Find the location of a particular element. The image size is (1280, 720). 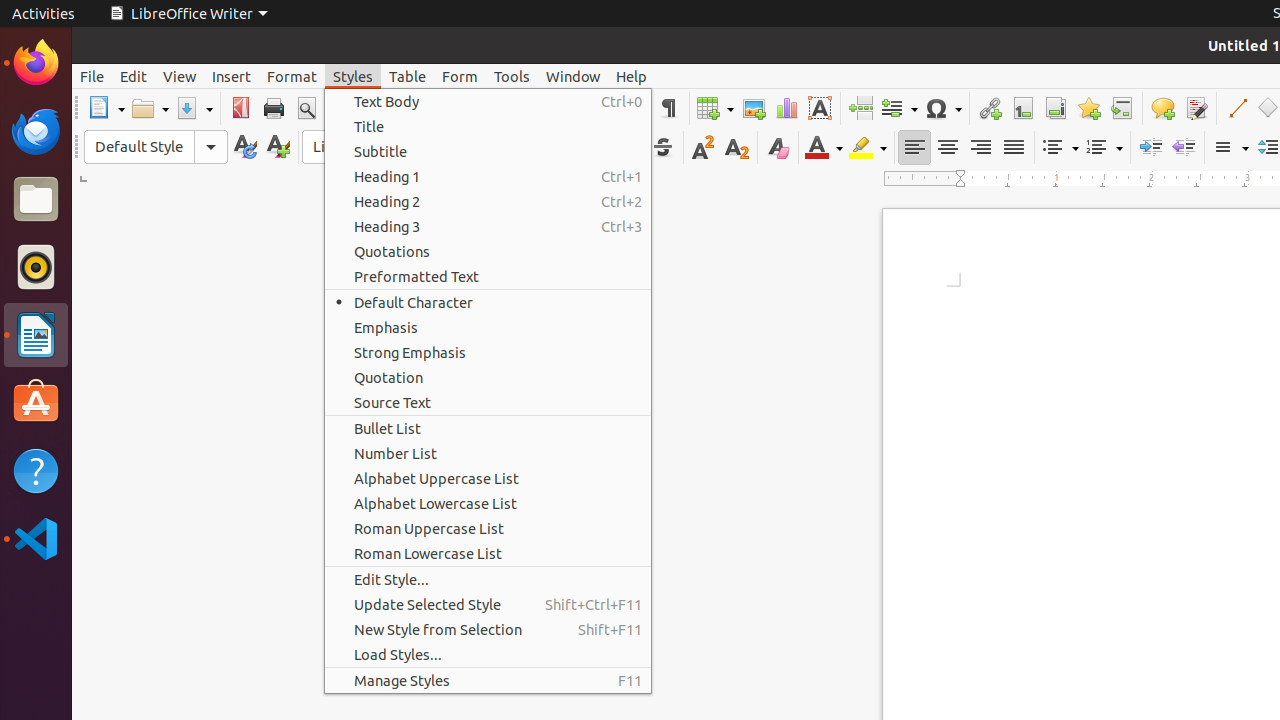

Comment is located at coordinates (1162, 108).